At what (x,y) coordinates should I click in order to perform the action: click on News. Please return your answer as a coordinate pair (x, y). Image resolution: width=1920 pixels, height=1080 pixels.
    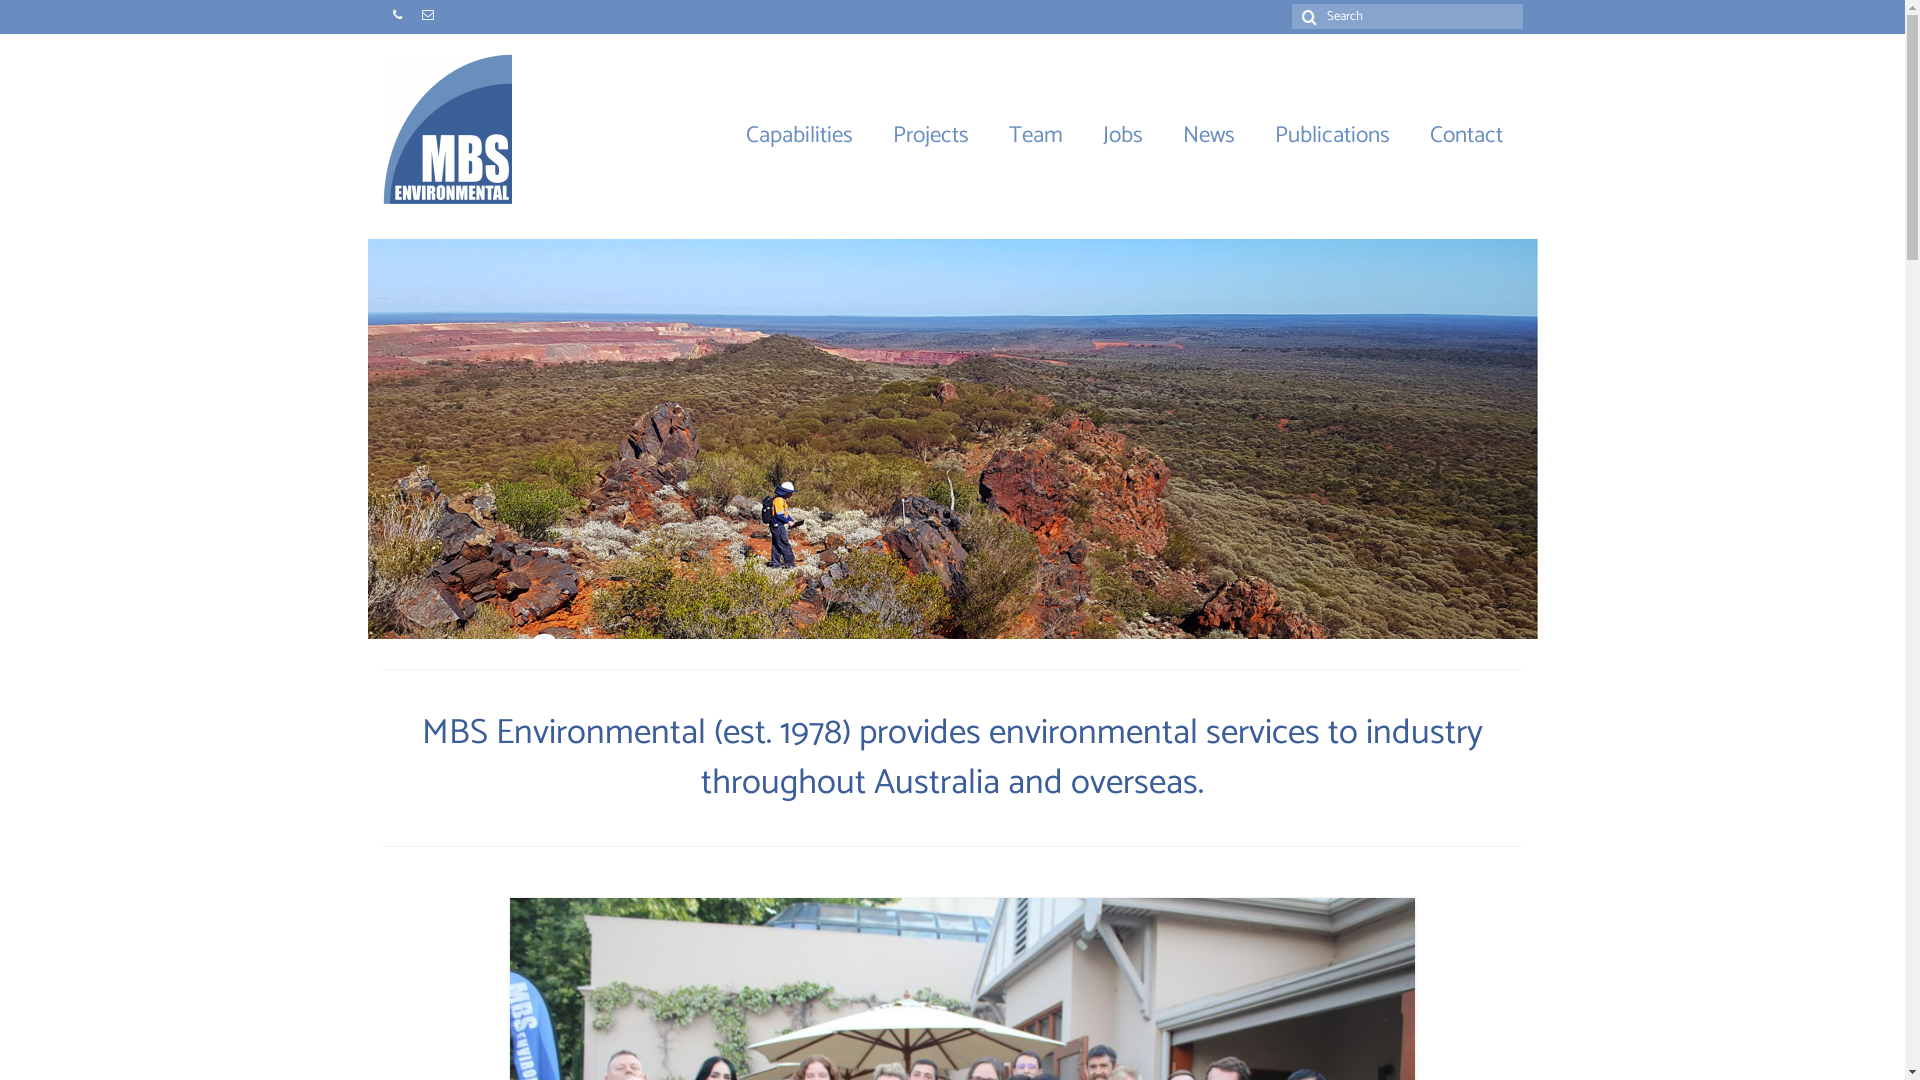
    Looking at the image, I should click on (1208, 136).